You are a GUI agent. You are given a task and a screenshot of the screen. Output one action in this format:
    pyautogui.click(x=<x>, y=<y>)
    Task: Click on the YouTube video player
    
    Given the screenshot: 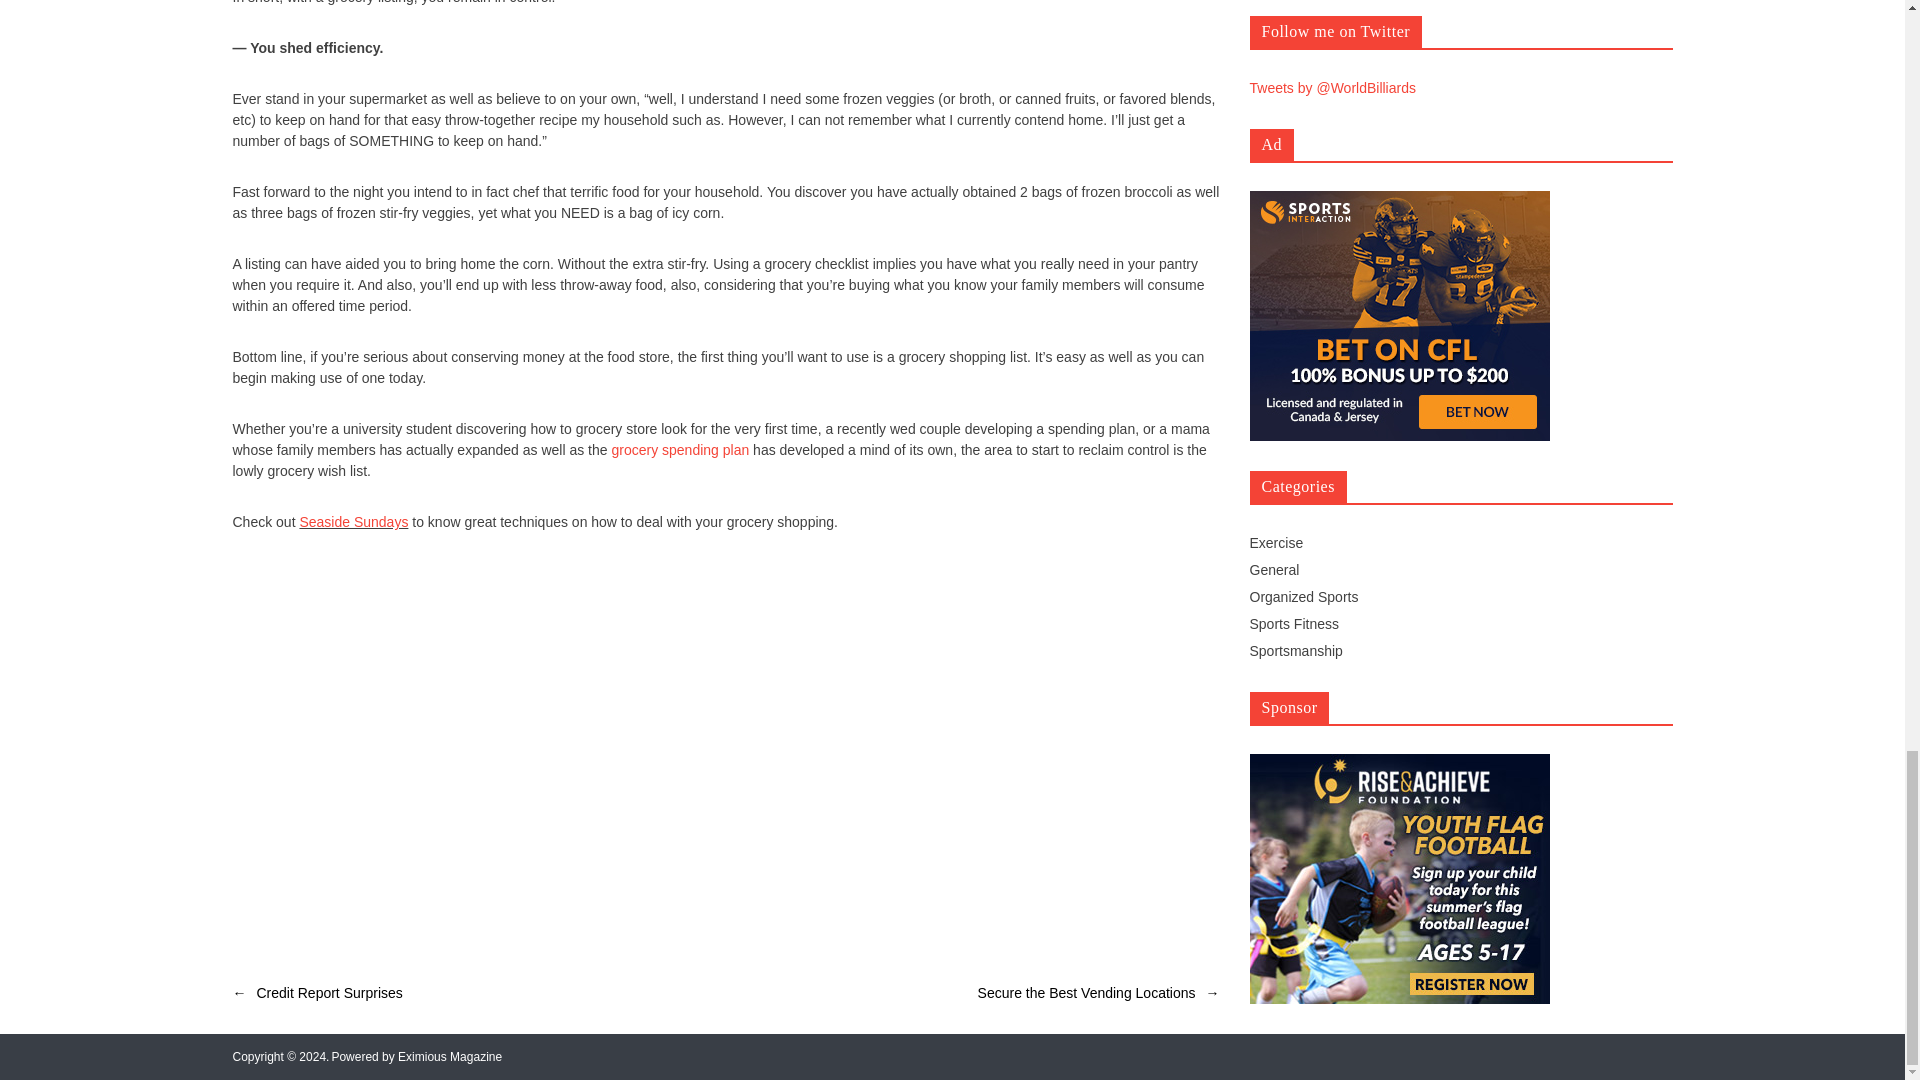 What is the action you would take?
    pyautogui.click(x=552, y=742)
    